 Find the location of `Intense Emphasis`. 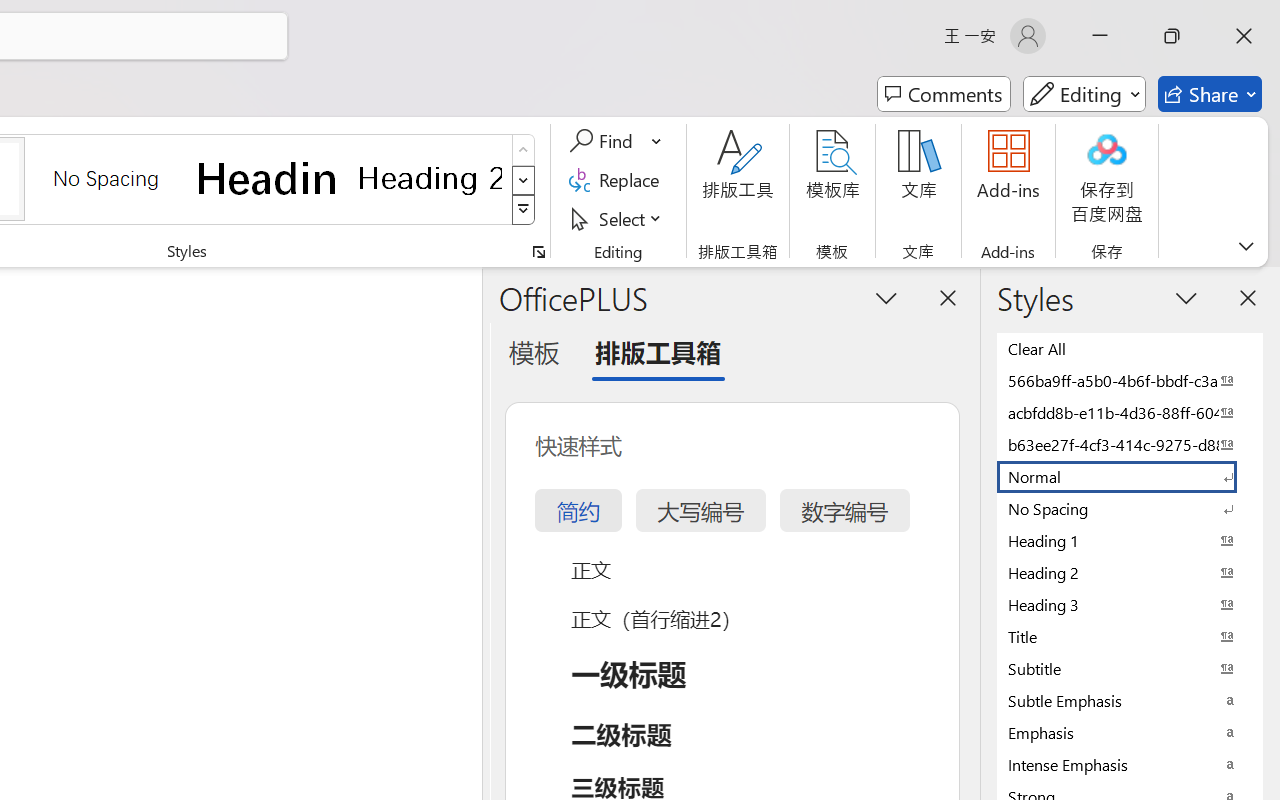

Intense Emphasis is located at coordinates (1130, 764).